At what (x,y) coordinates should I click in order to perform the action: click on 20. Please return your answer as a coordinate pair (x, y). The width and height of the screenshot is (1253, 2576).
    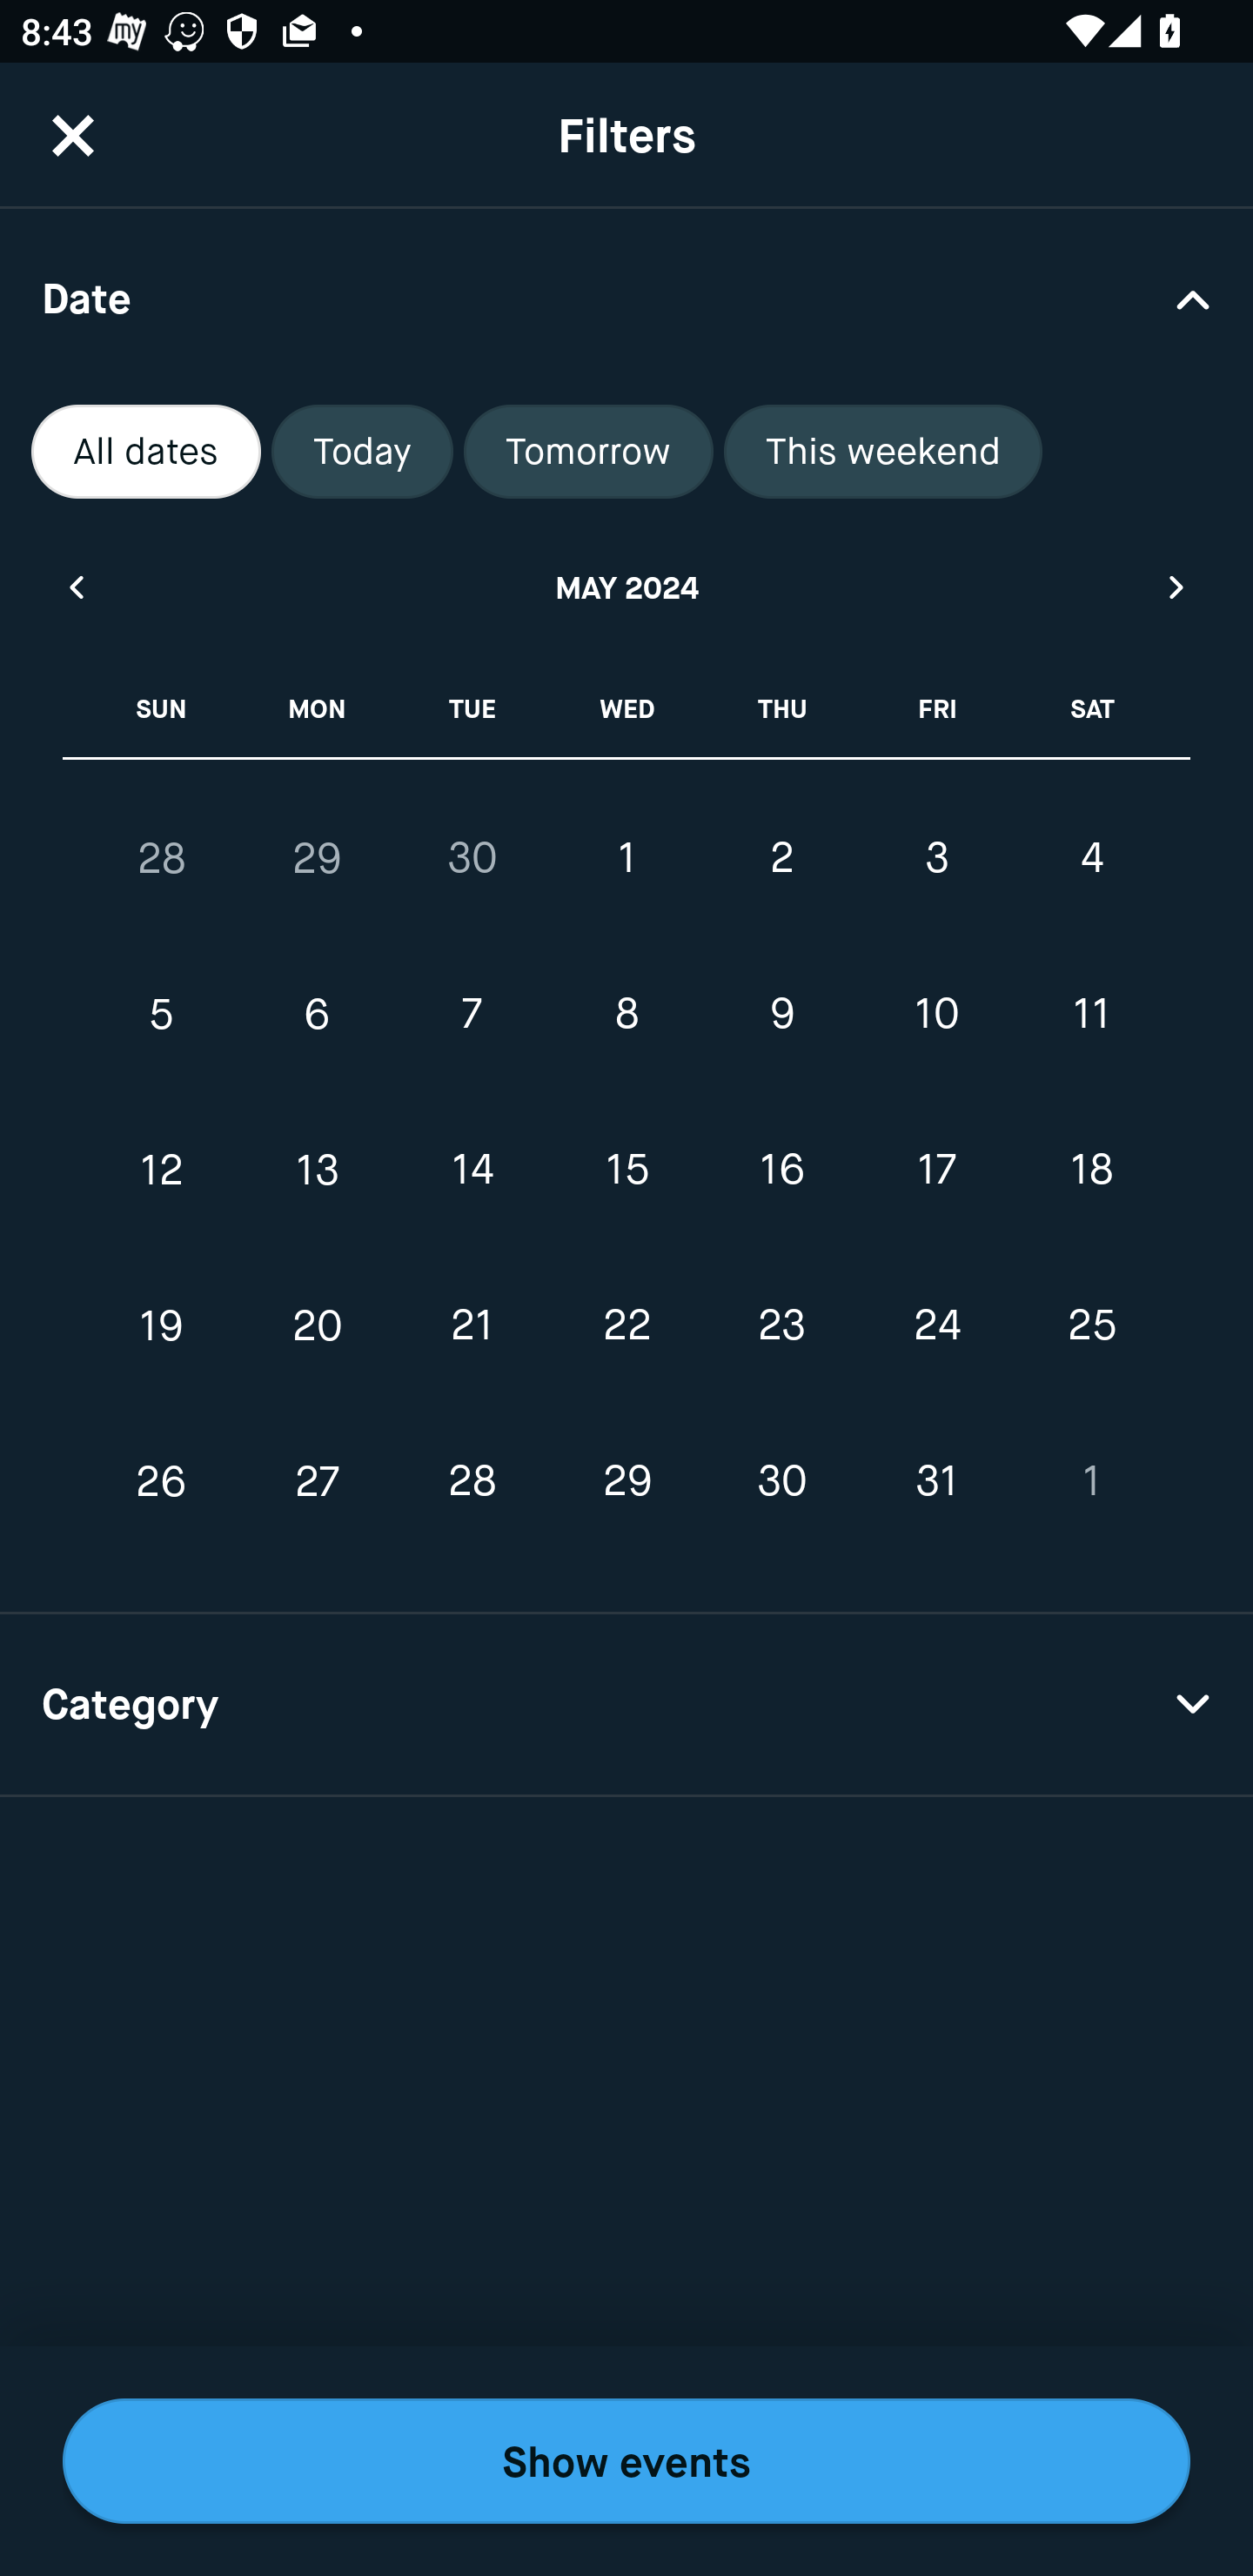
    Looking at the image, I should click on (317, 1325).